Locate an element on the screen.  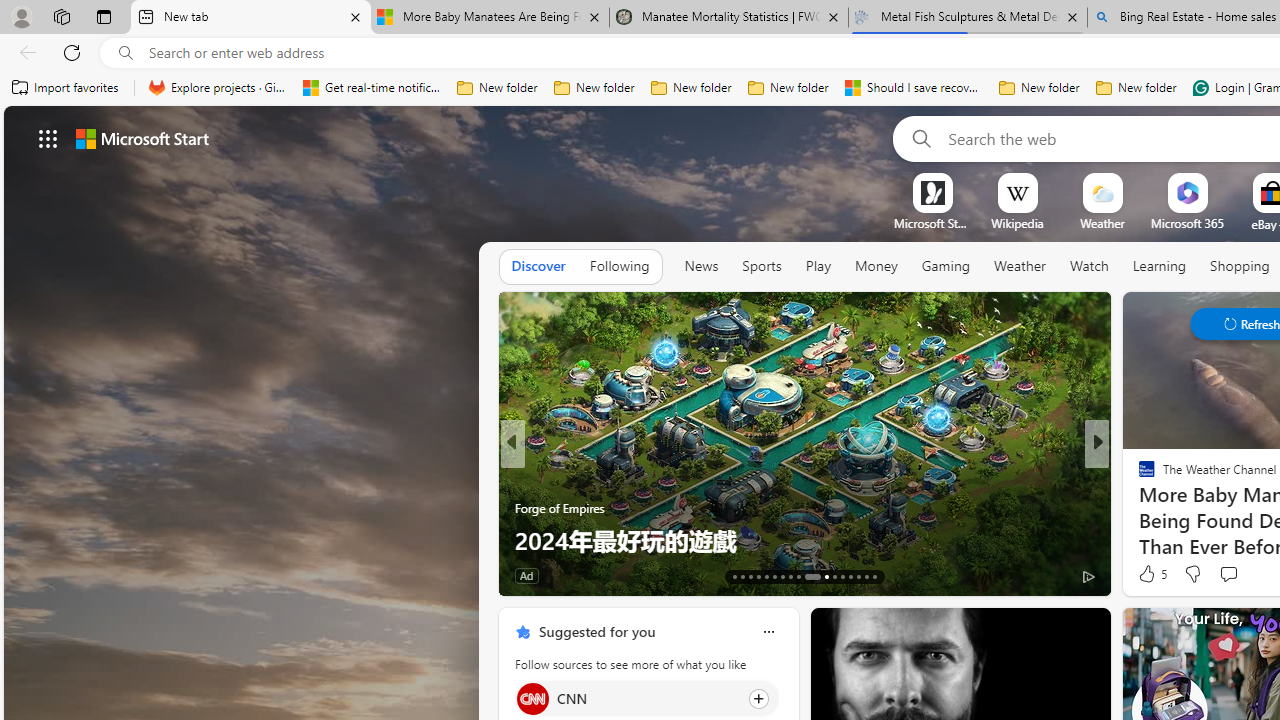
Gaming is located at coordinates (946, 267).